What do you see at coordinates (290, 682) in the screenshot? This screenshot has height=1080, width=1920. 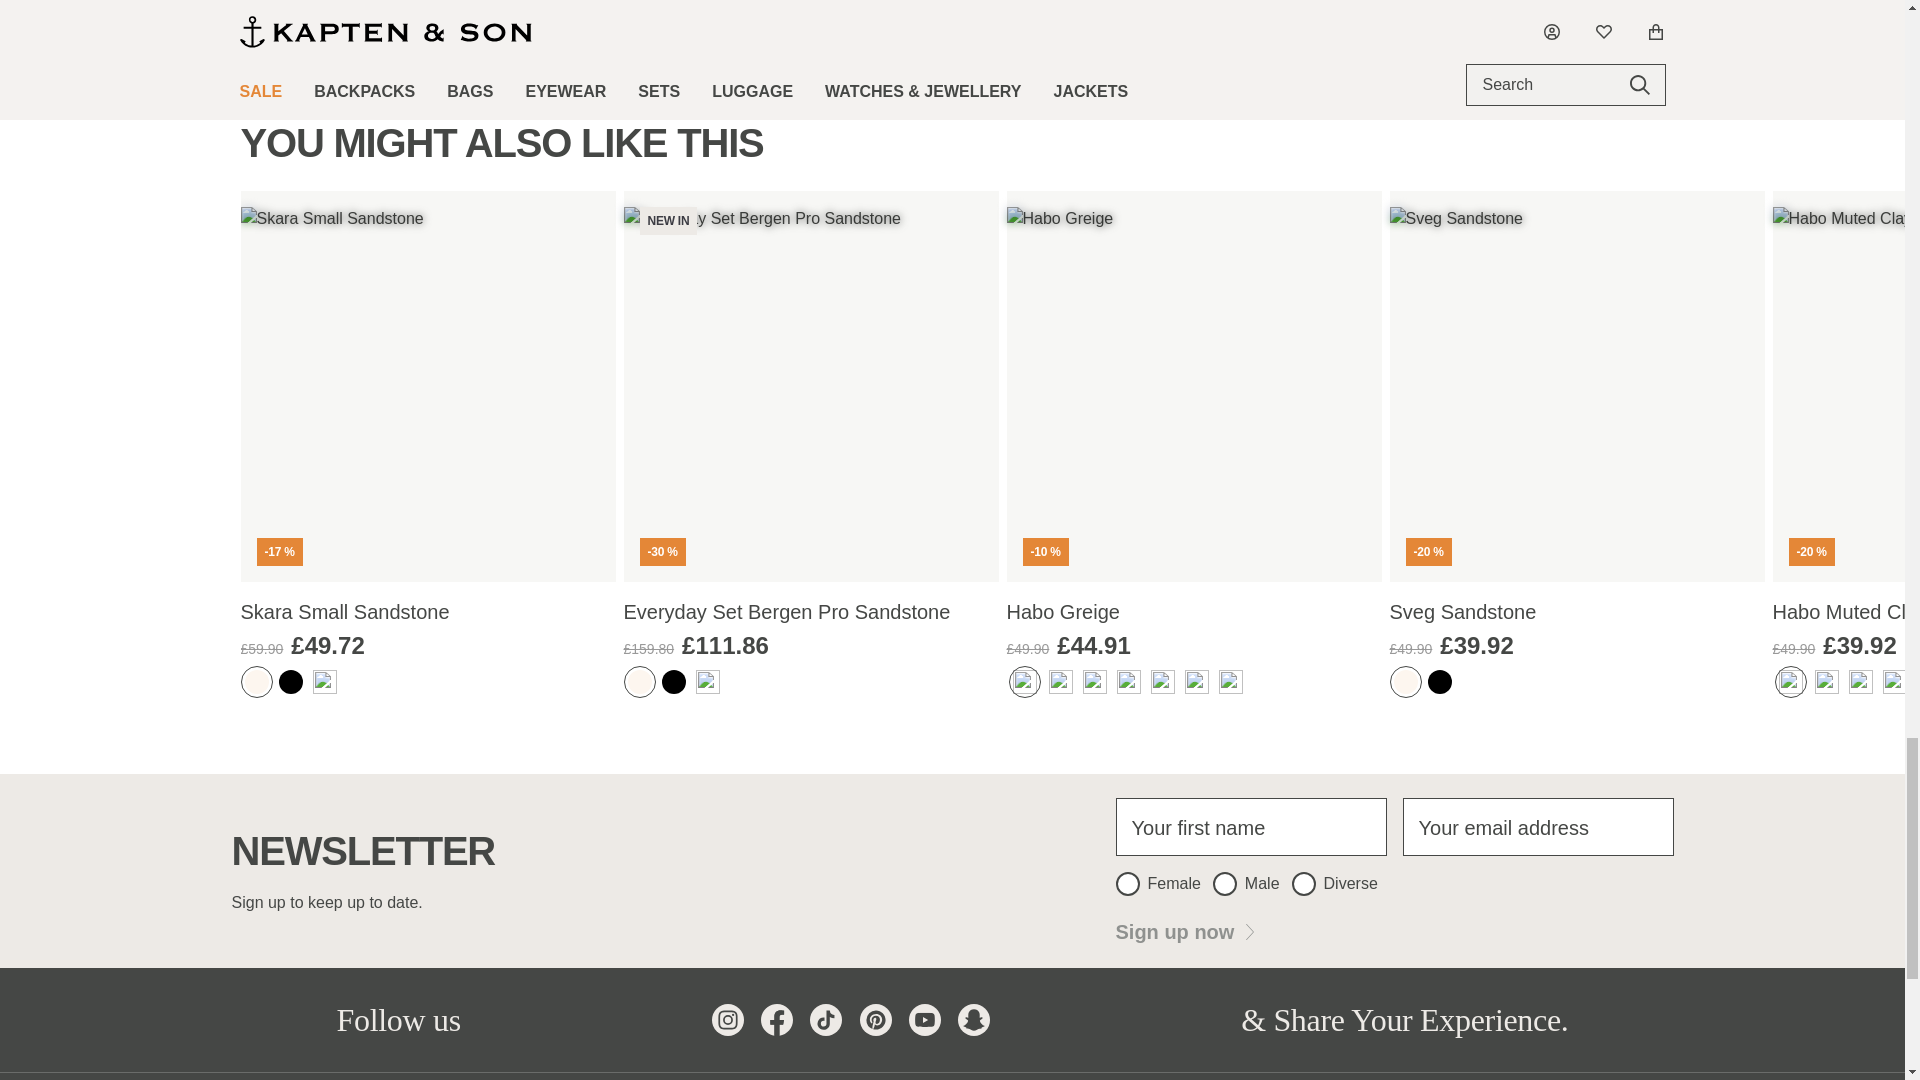 I see `Skara Small Sandstone - Black` at bounding box center [290, 682].